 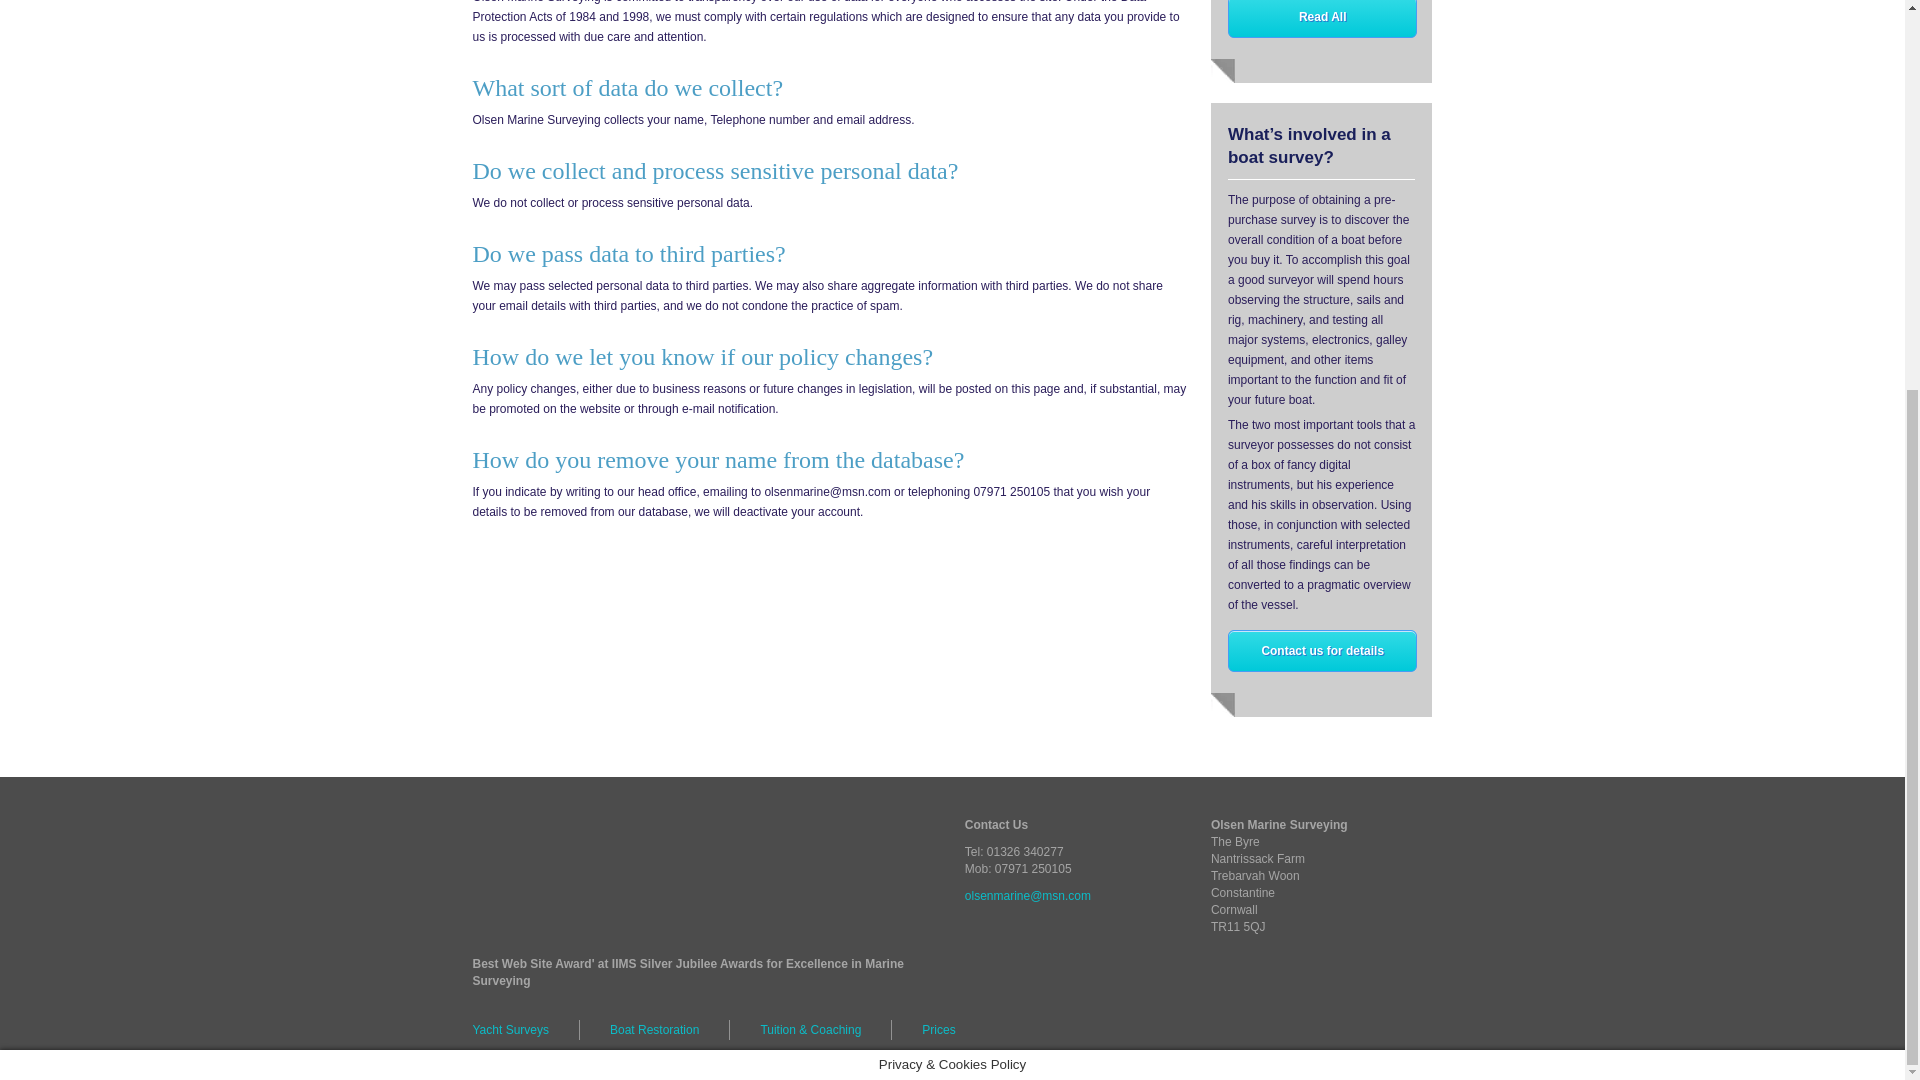 What do you see at coordinates (1323, 18) in the screenshot?
I see `Read All` at bounding box center [1323, 18].